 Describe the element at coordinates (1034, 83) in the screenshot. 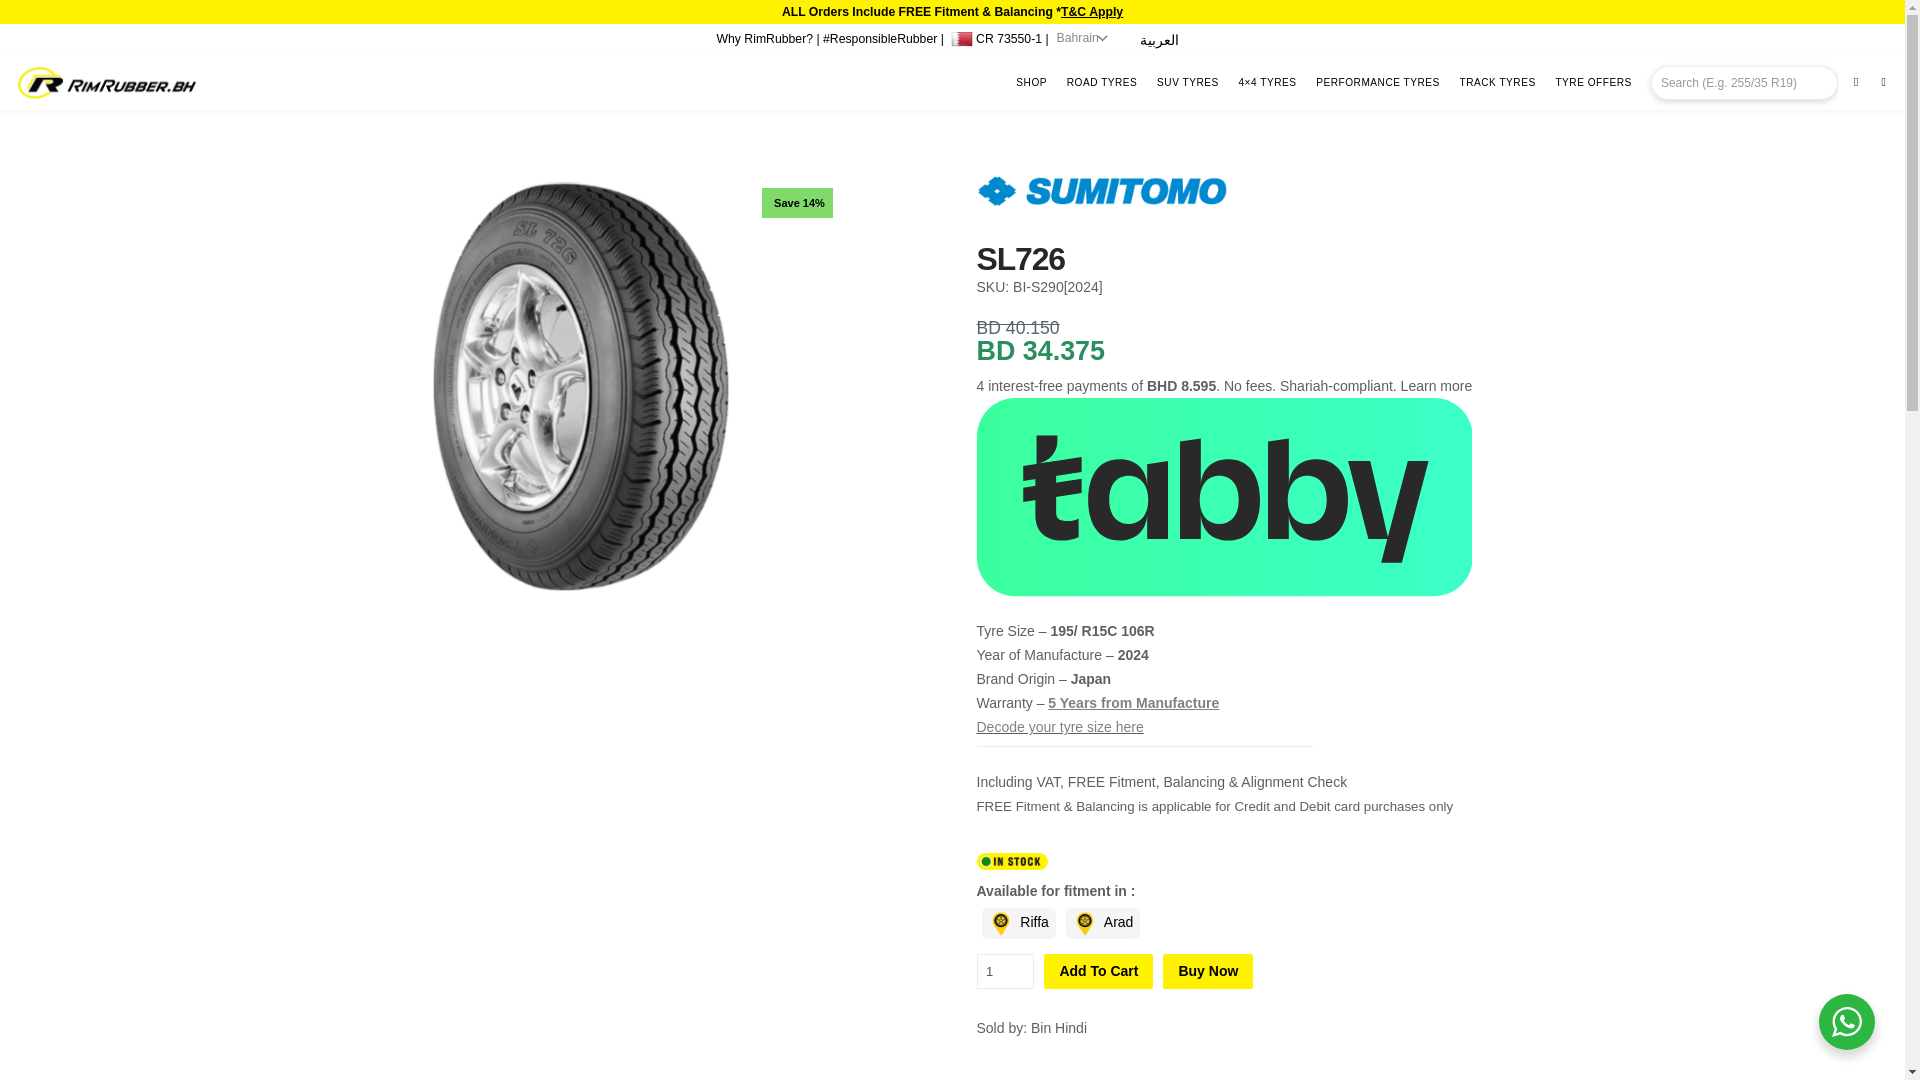

I see `SHOP` at that location.